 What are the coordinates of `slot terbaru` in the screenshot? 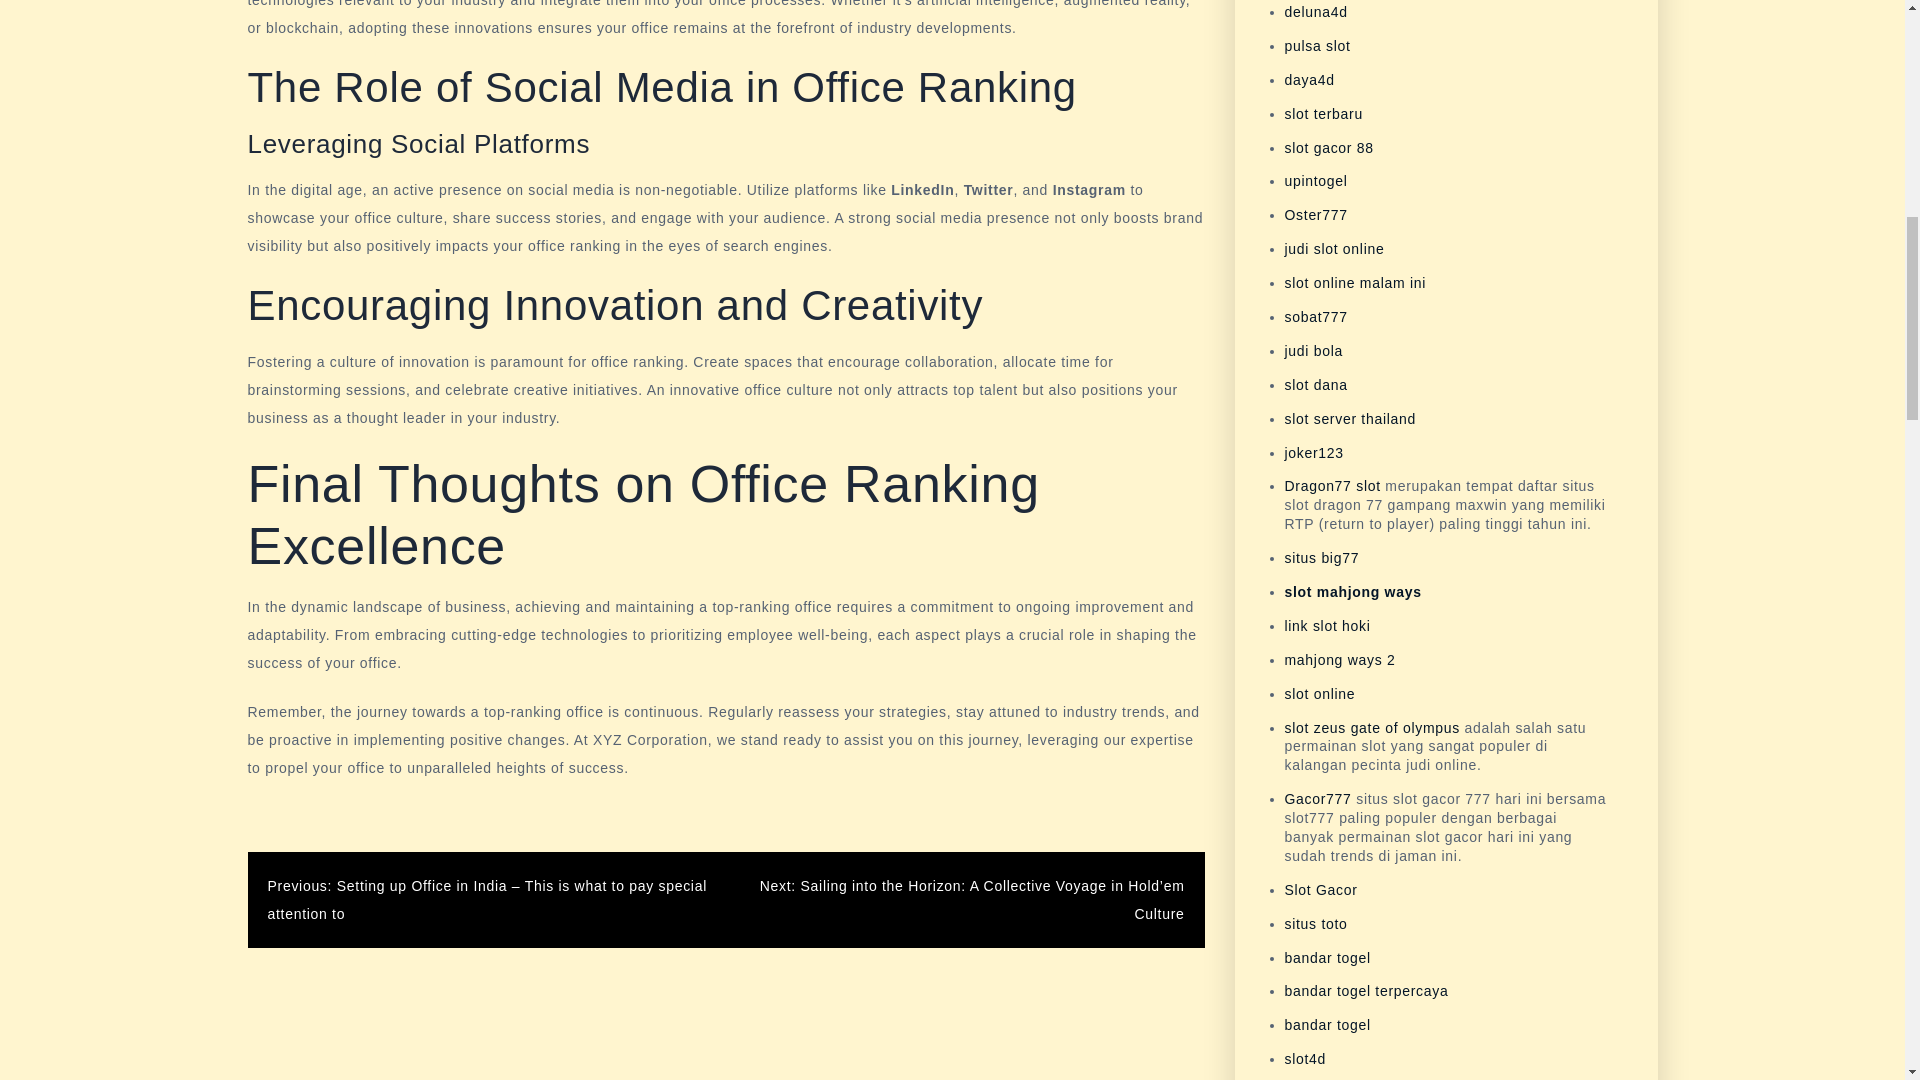 It's located at (1322, 114).